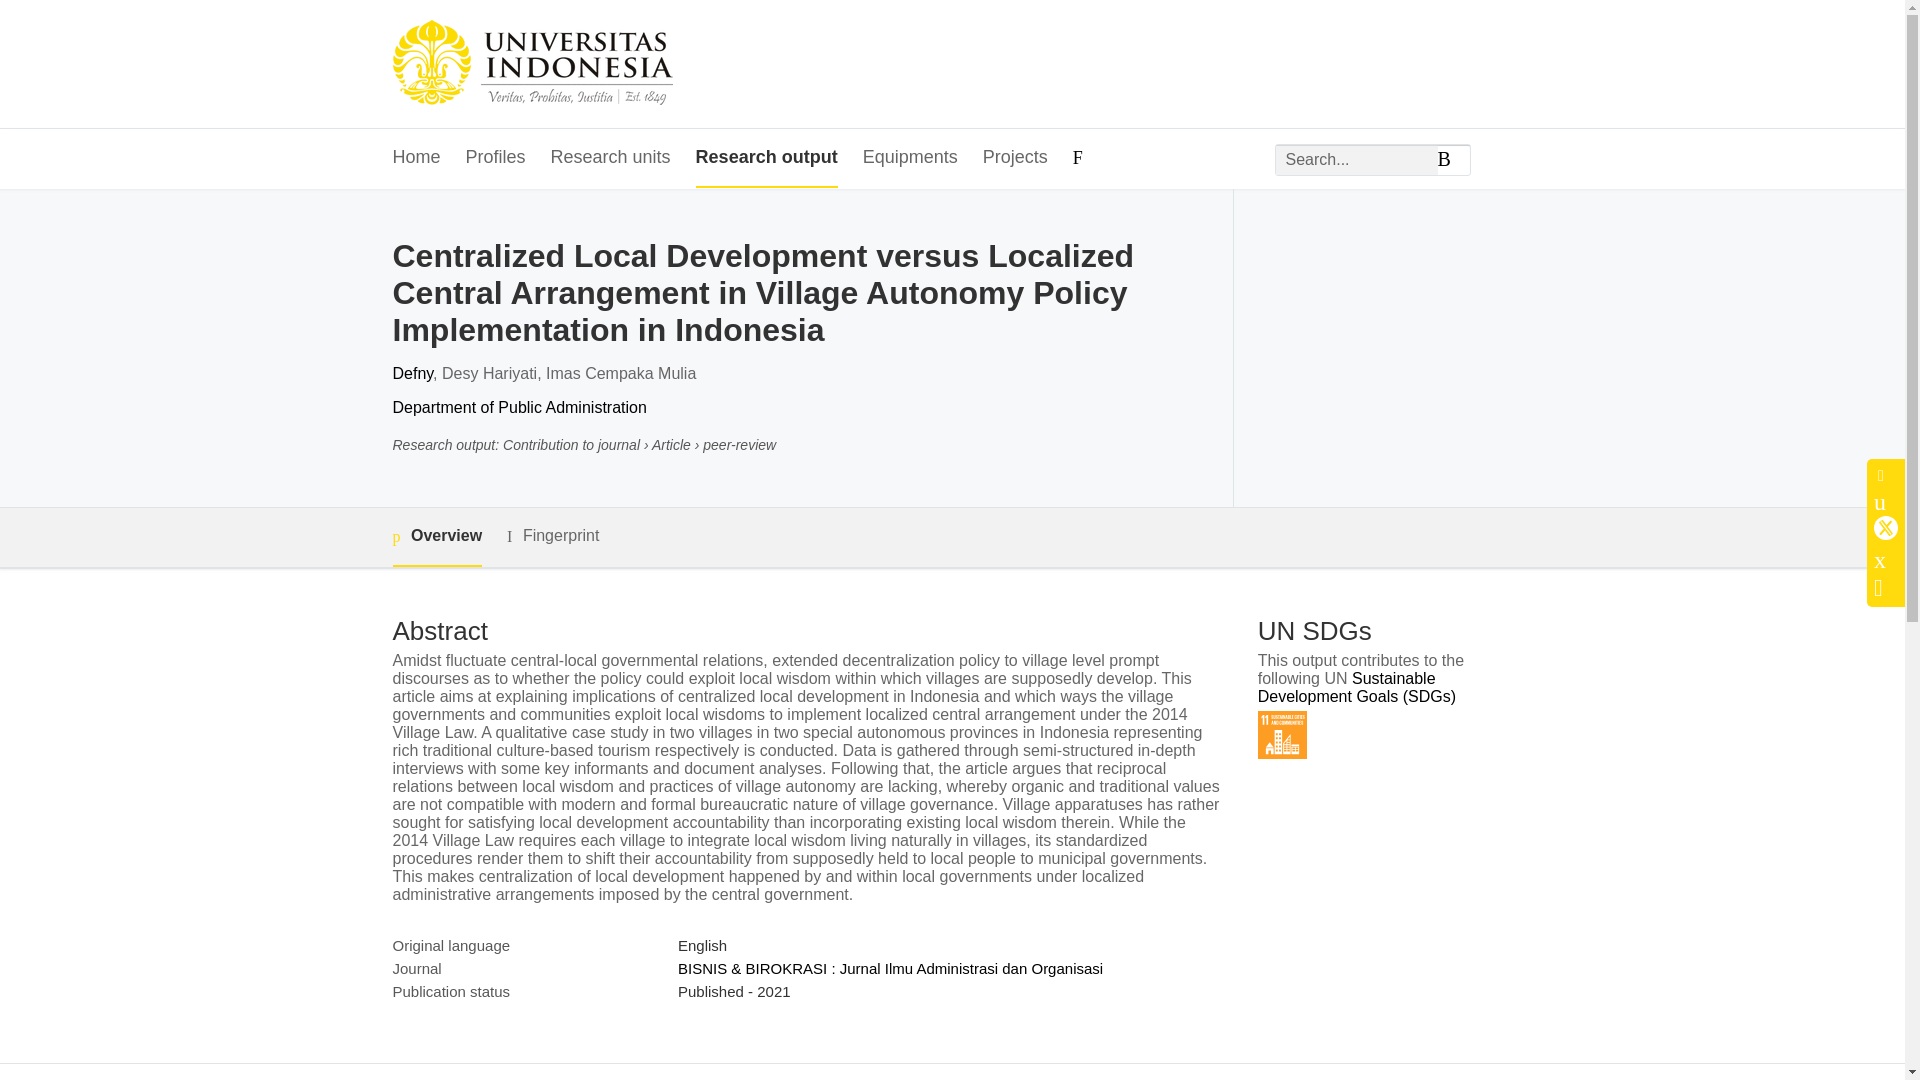 Image resolution: width=1920 pixels, height=1080 pixels. Describe the element at coordinates (766, 158) in the screenshot. I see `Research output` at that location.